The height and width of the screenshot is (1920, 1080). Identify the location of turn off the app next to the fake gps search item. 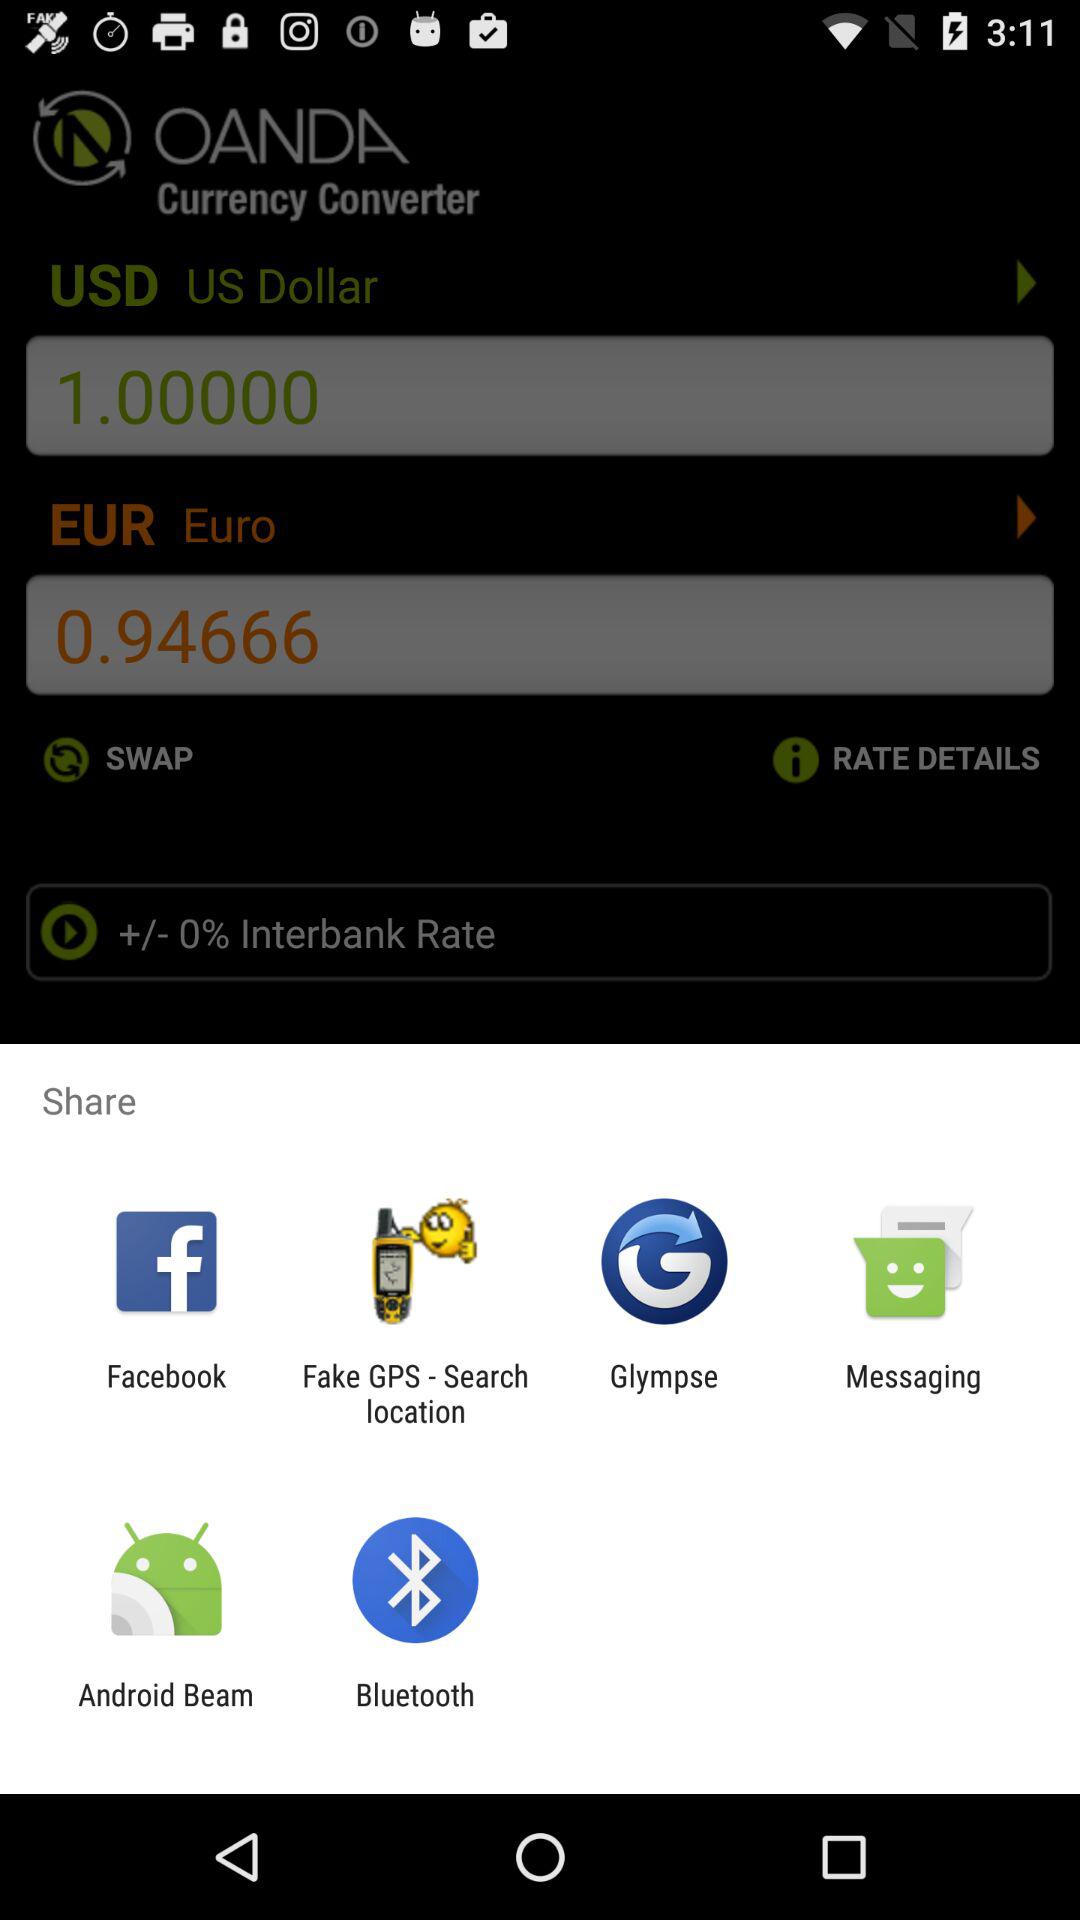
(166, 1393).